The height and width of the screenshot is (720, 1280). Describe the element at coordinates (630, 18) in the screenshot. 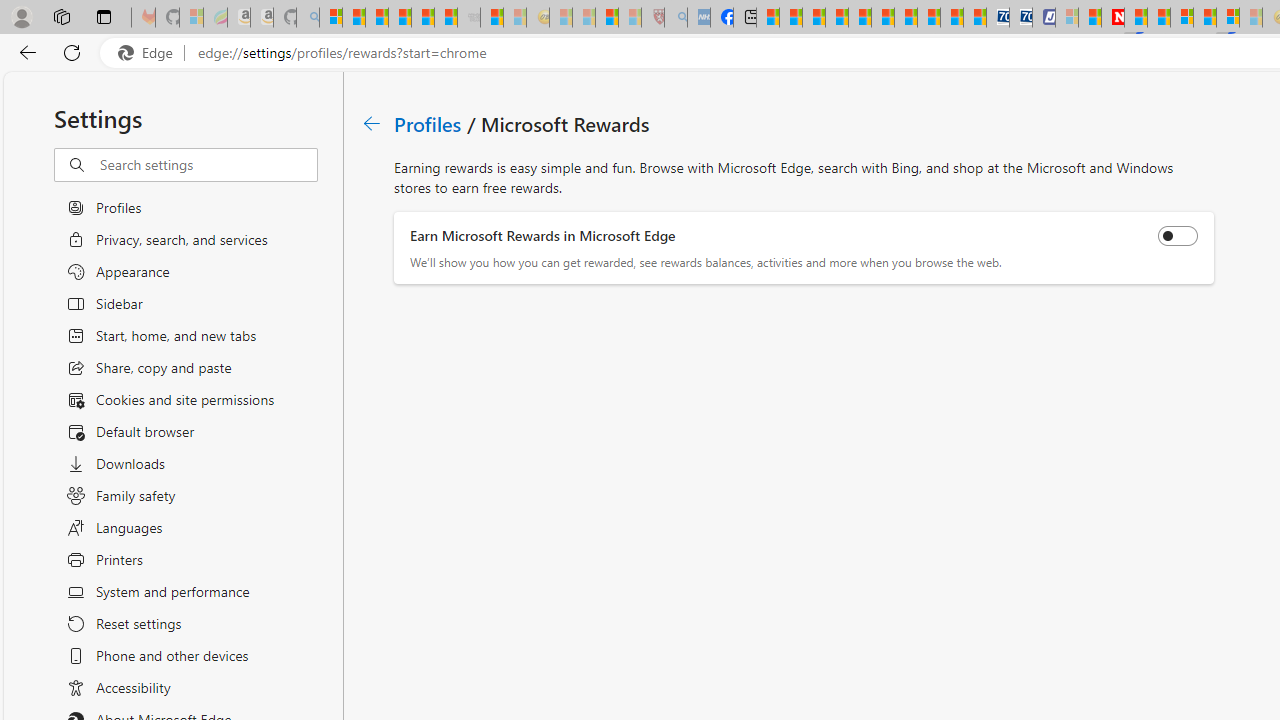

I see `12 Popular Science Lies that Must be Corrected - Sleeping` at that location.